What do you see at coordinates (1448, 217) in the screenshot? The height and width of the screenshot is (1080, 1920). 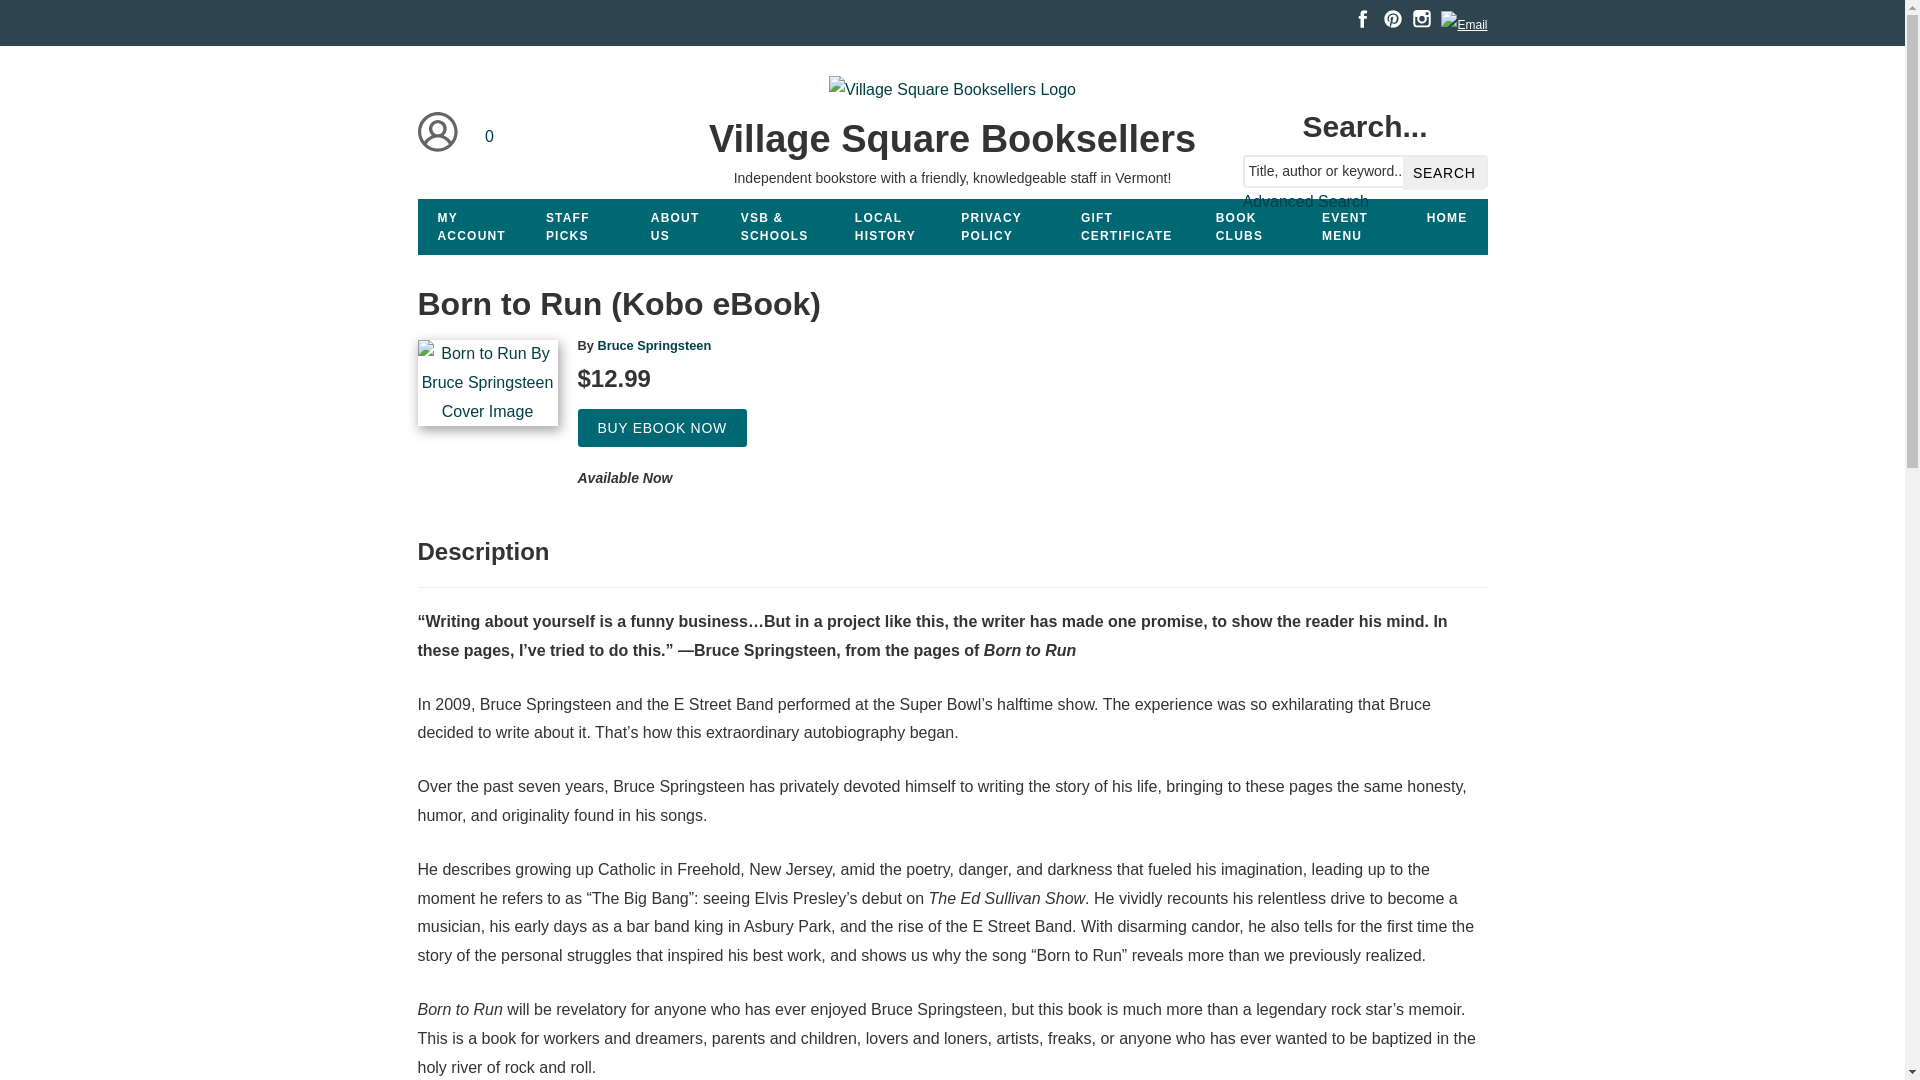 I see `HOME` at bounding box center [1448, 217].